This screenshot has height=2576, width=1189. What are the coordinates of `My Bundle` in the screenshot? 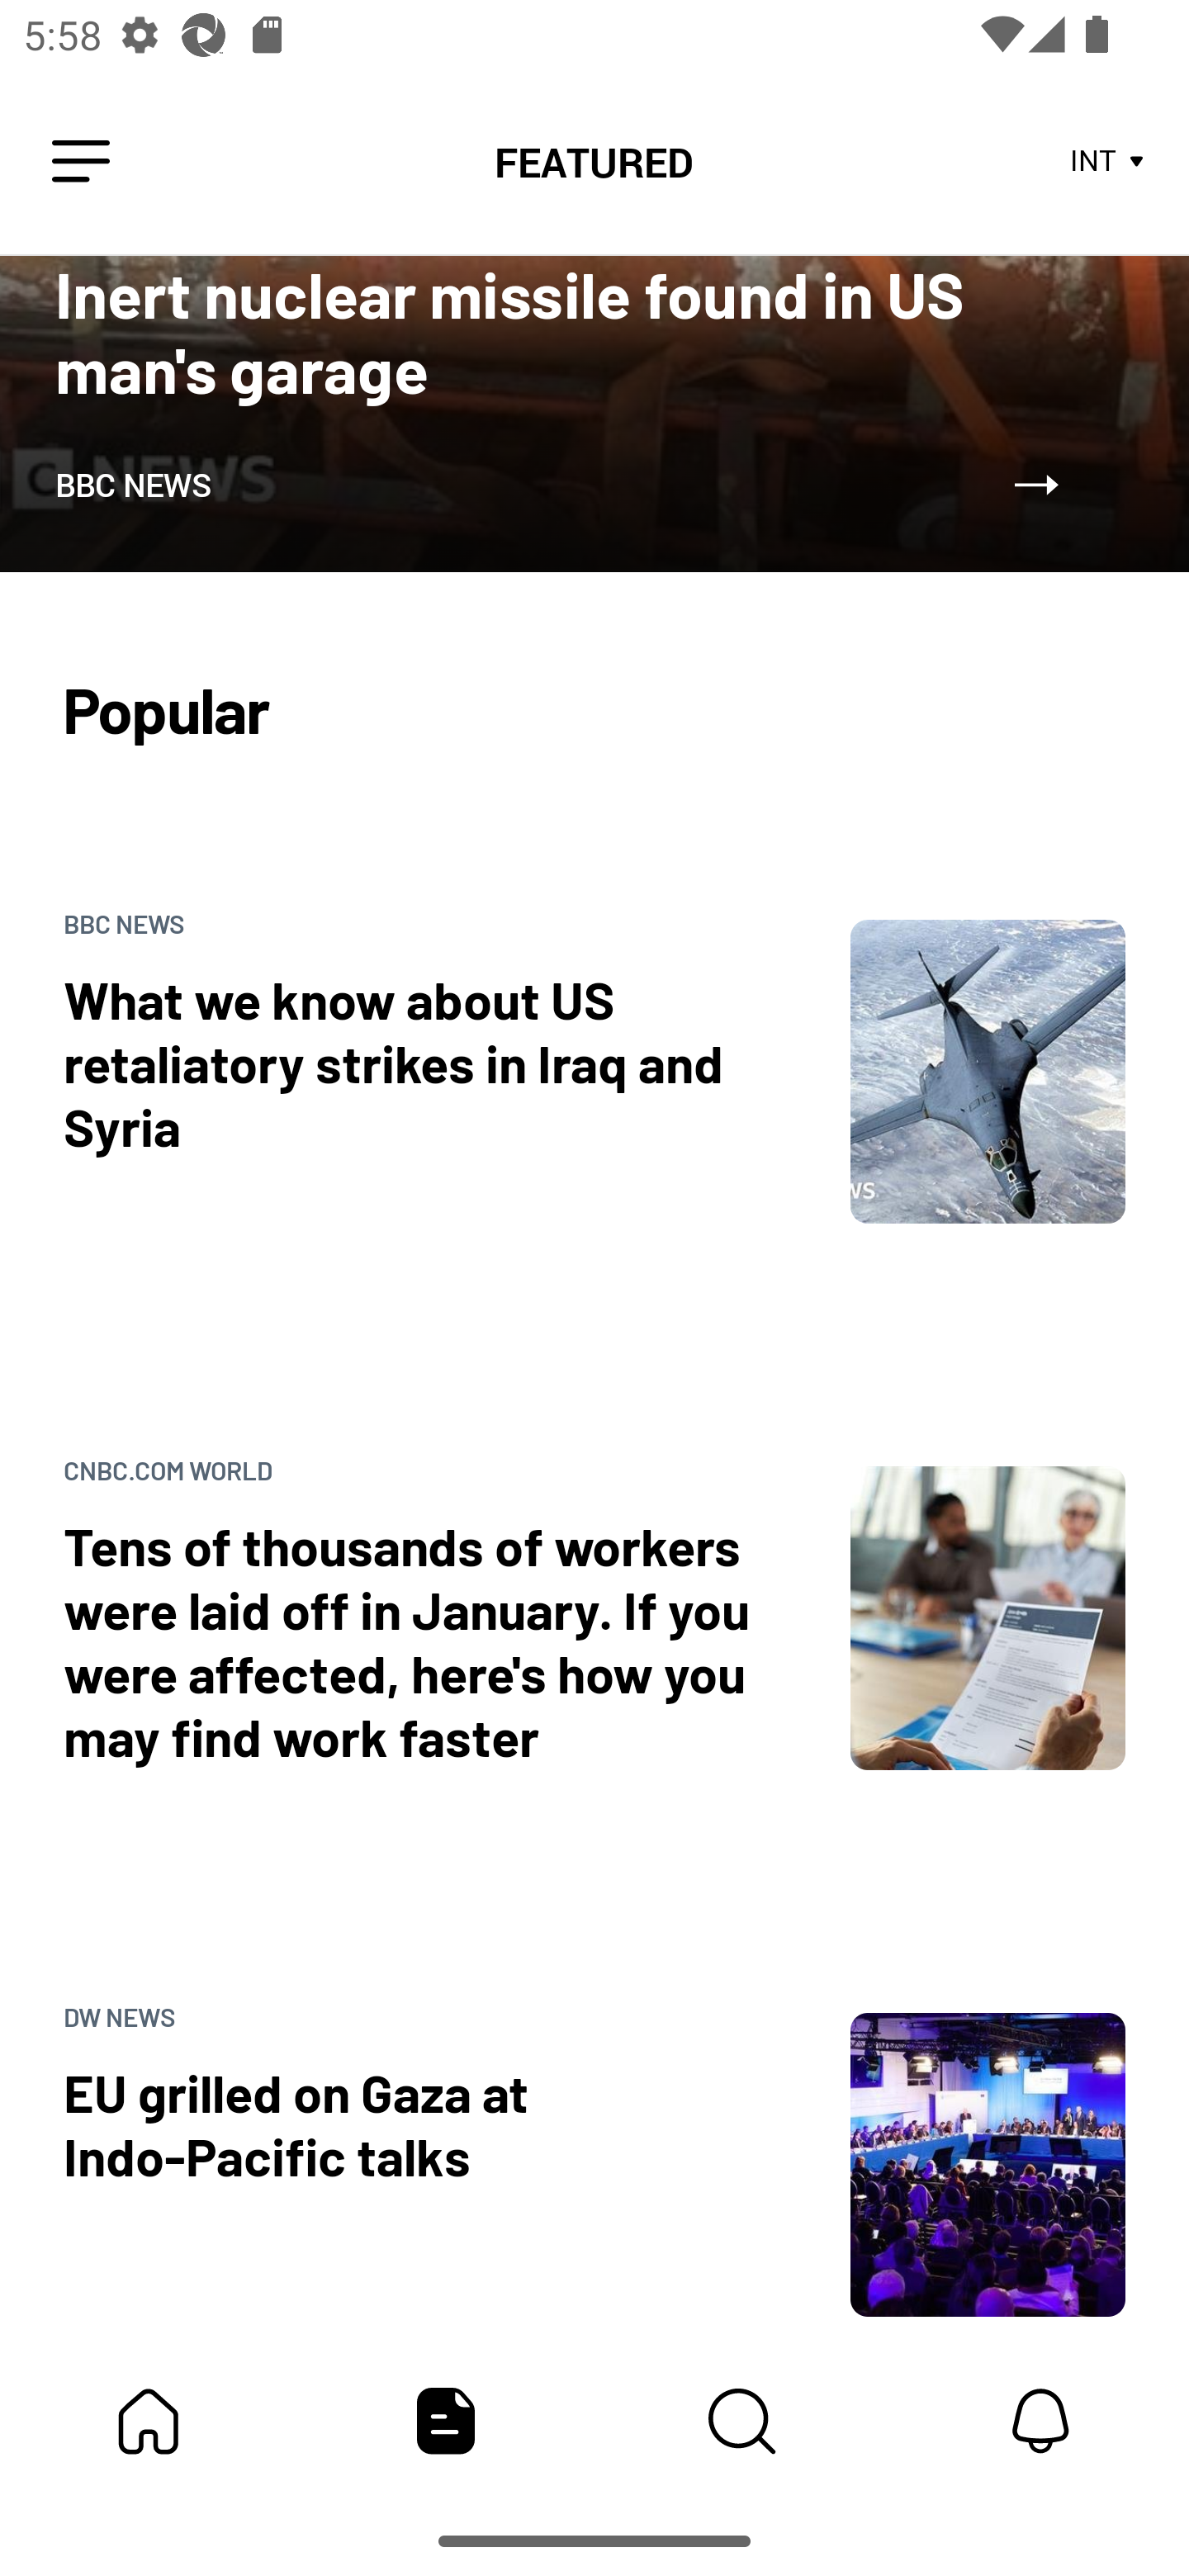 It's located at (149, 2421).